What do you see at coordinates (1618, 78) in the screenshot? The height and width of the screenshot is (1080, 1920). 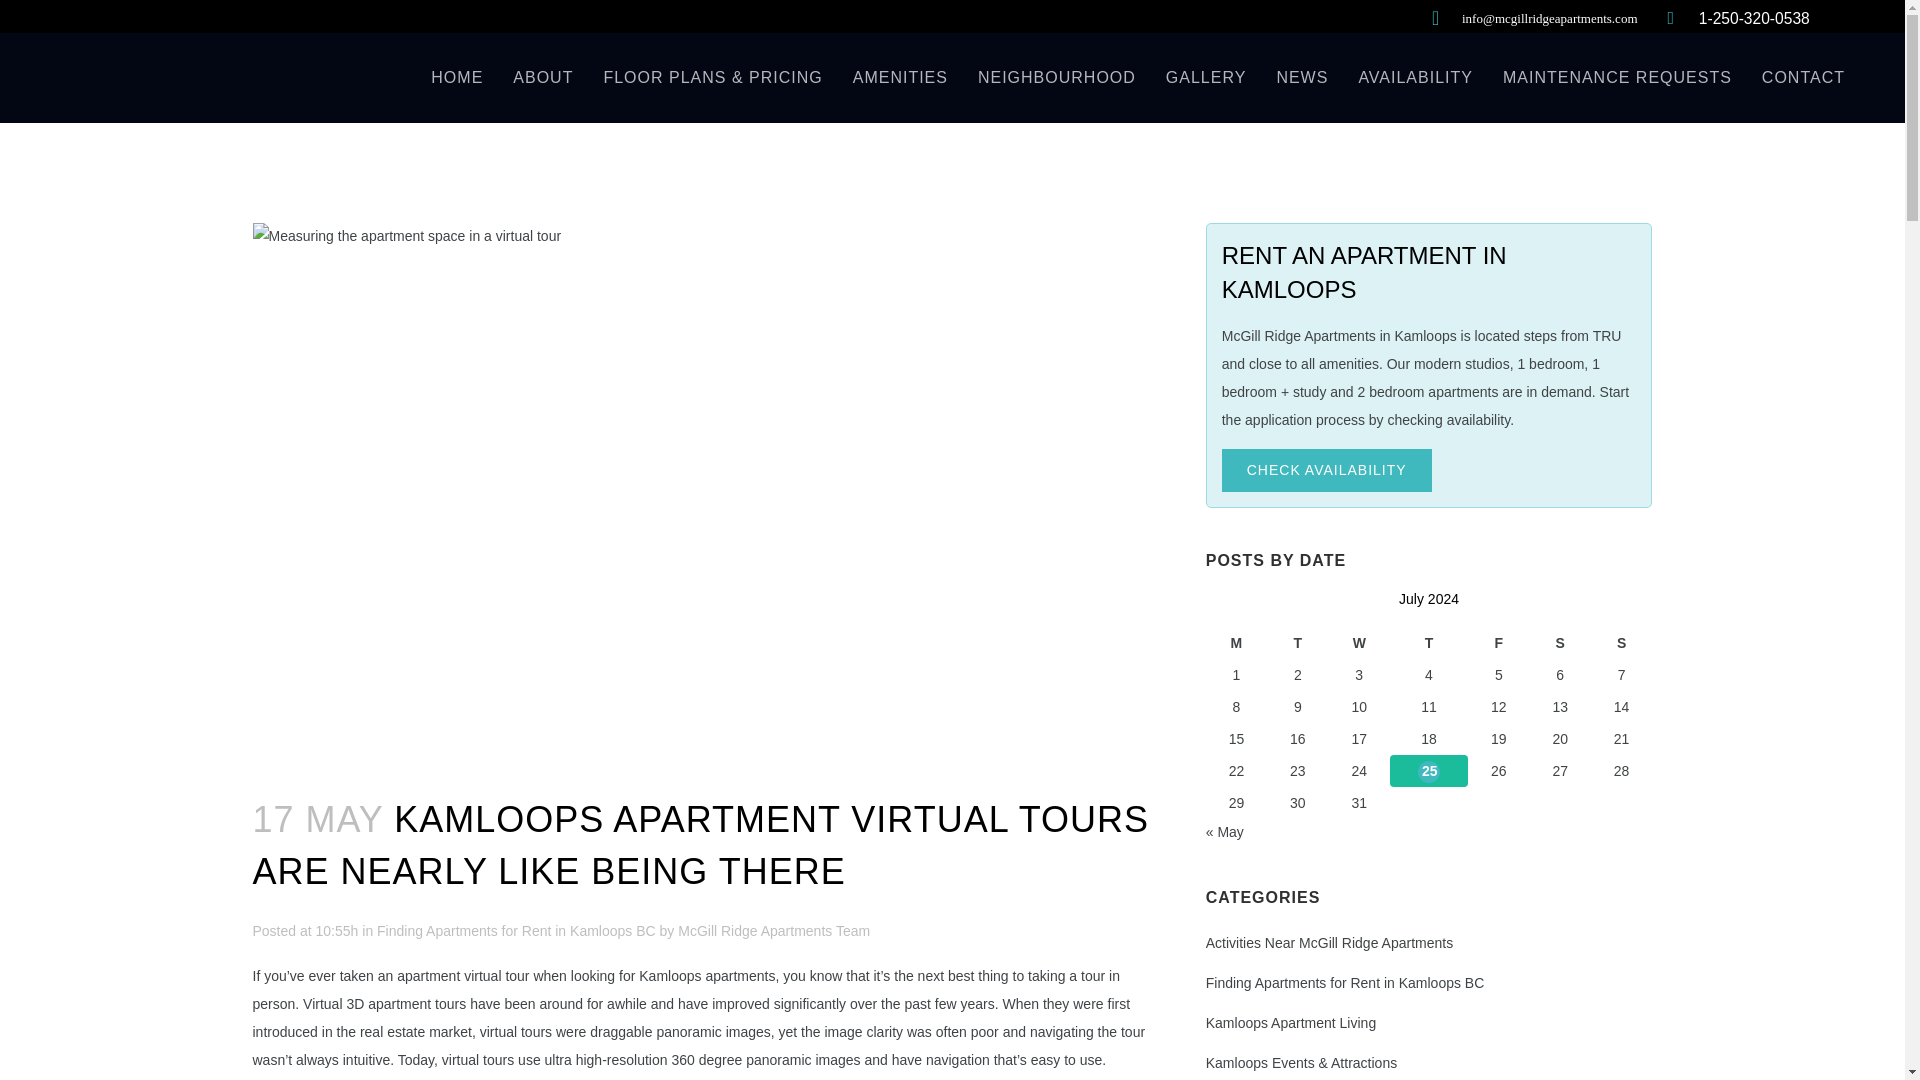 I see `MAINTENANCE REQUESTS` at bounding box center [1618, 78].